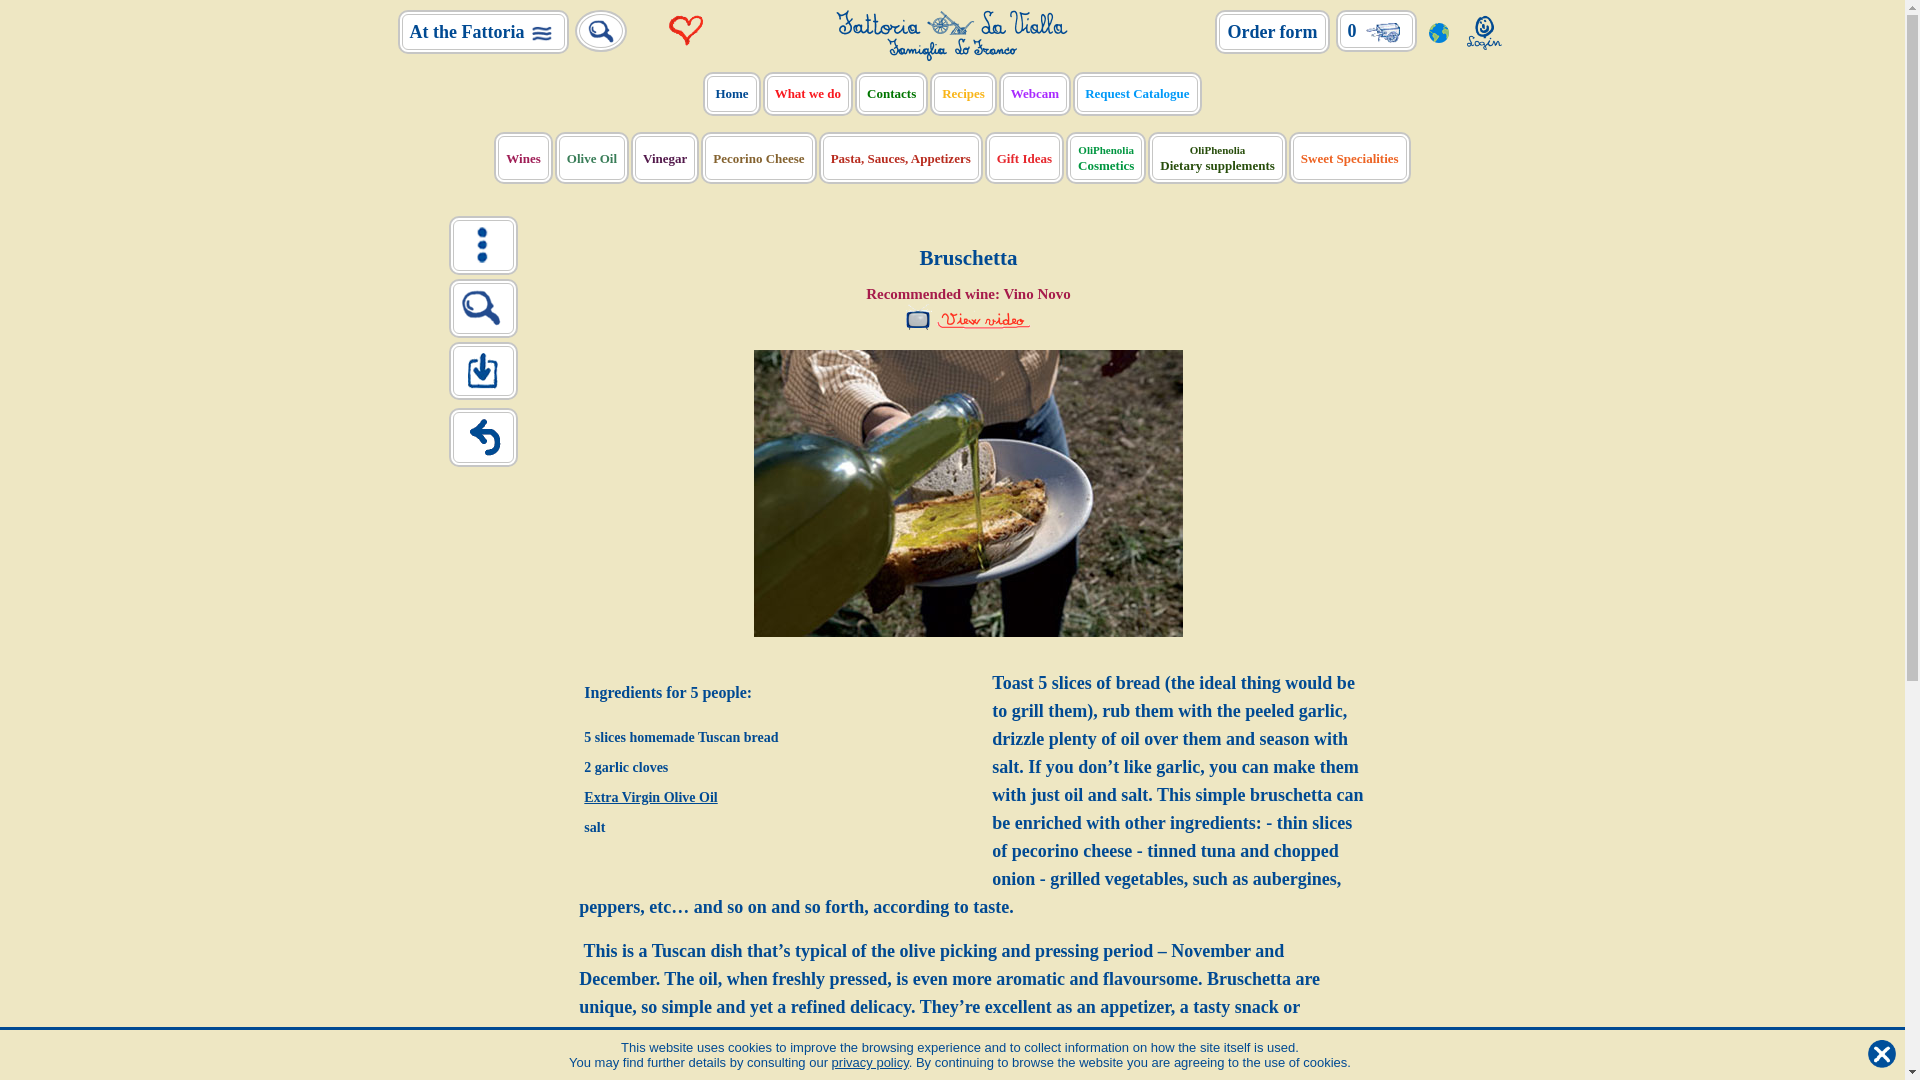  What do you see at coordinates (1376, 30) in the screenshot?
I see `0` at bounding box center [1376, 30].